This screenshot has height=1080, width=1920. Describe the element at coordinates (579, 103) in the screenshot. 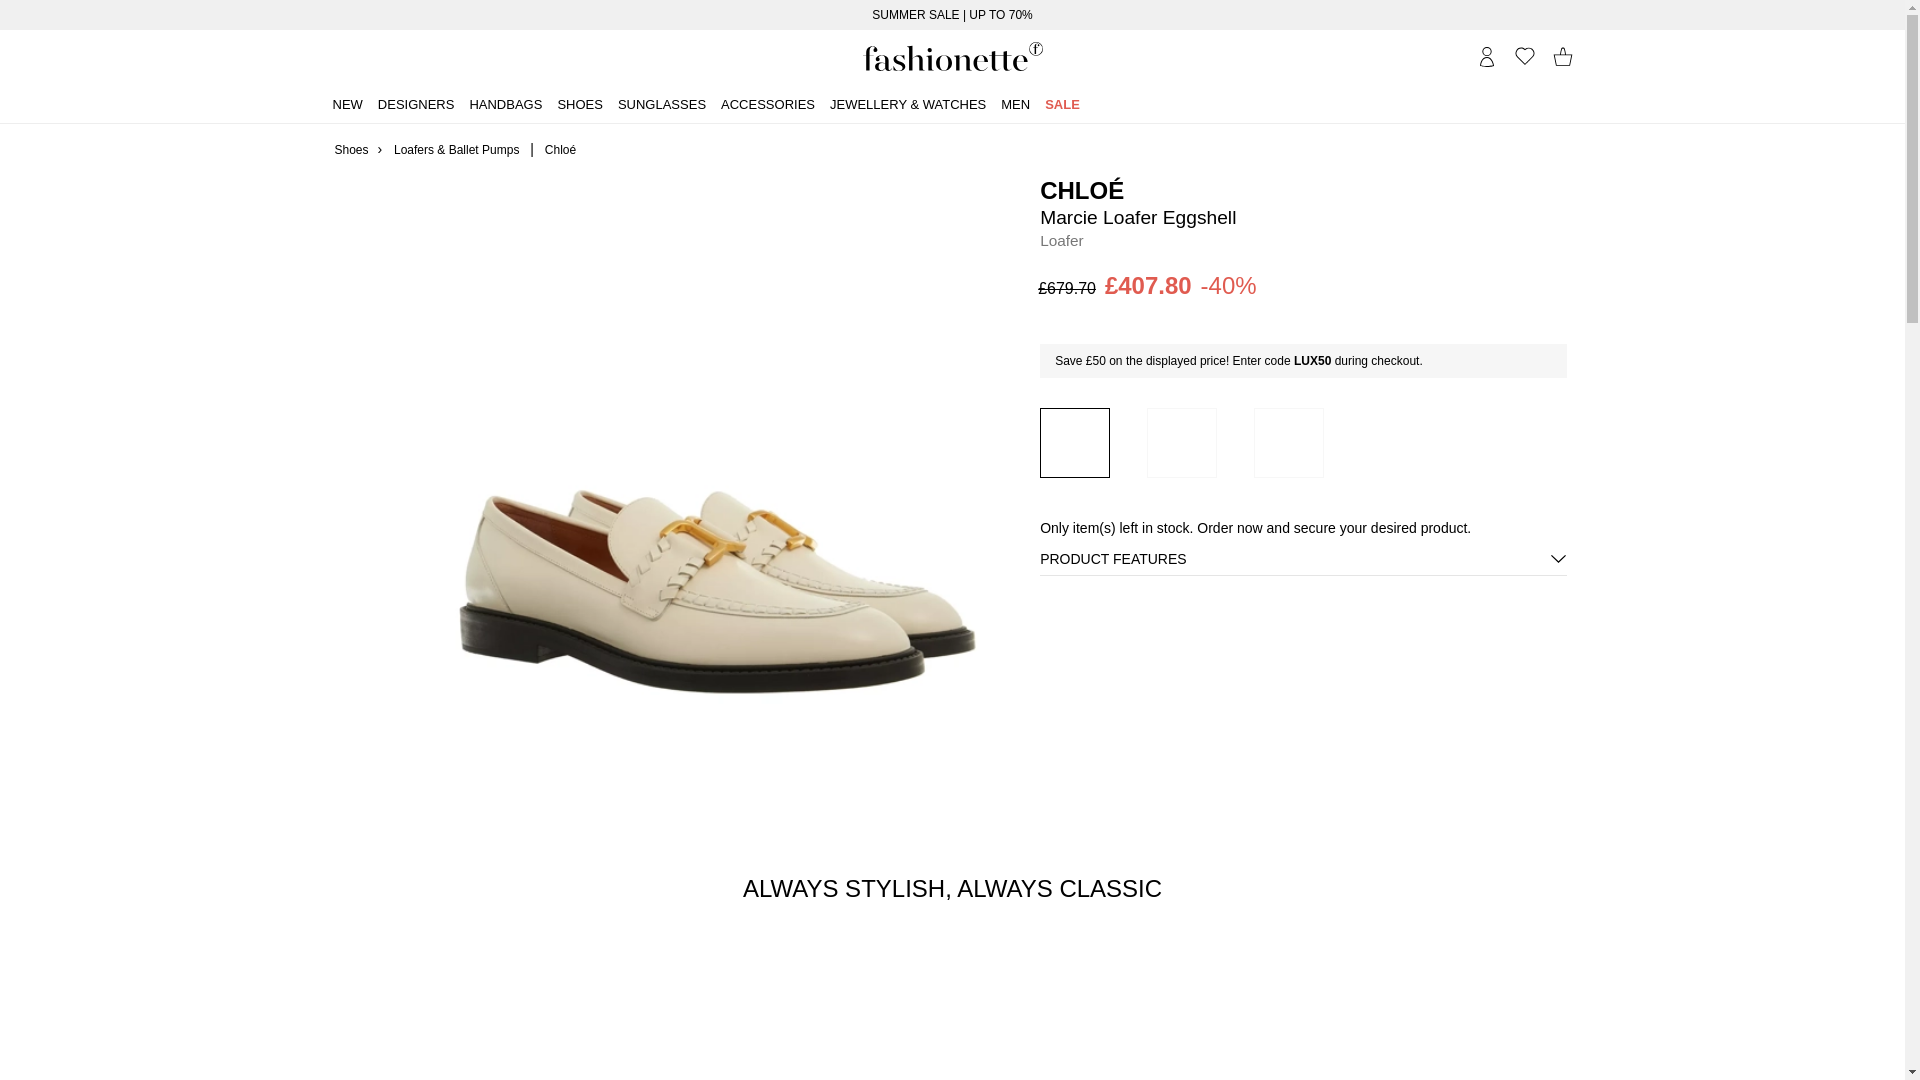

I see `Shoes` at that location.